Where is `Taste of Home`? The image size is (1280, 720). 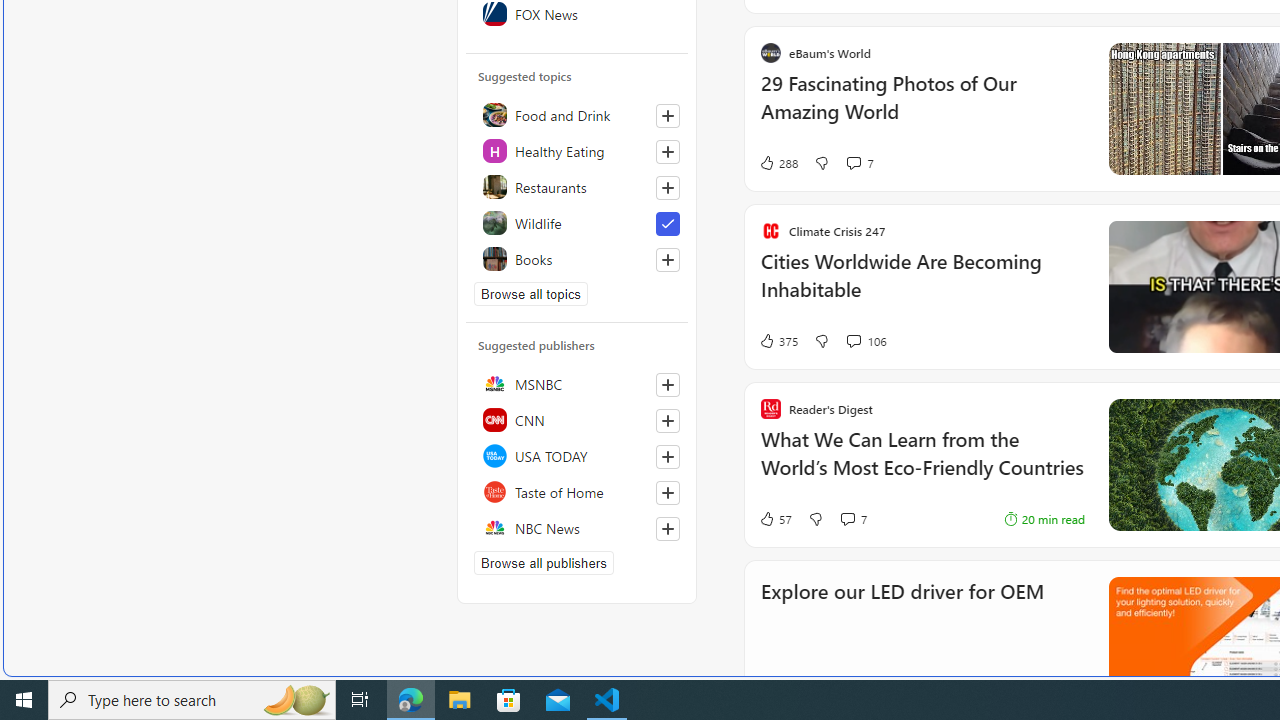
Taste of Home is located at coordinates (577, 492).